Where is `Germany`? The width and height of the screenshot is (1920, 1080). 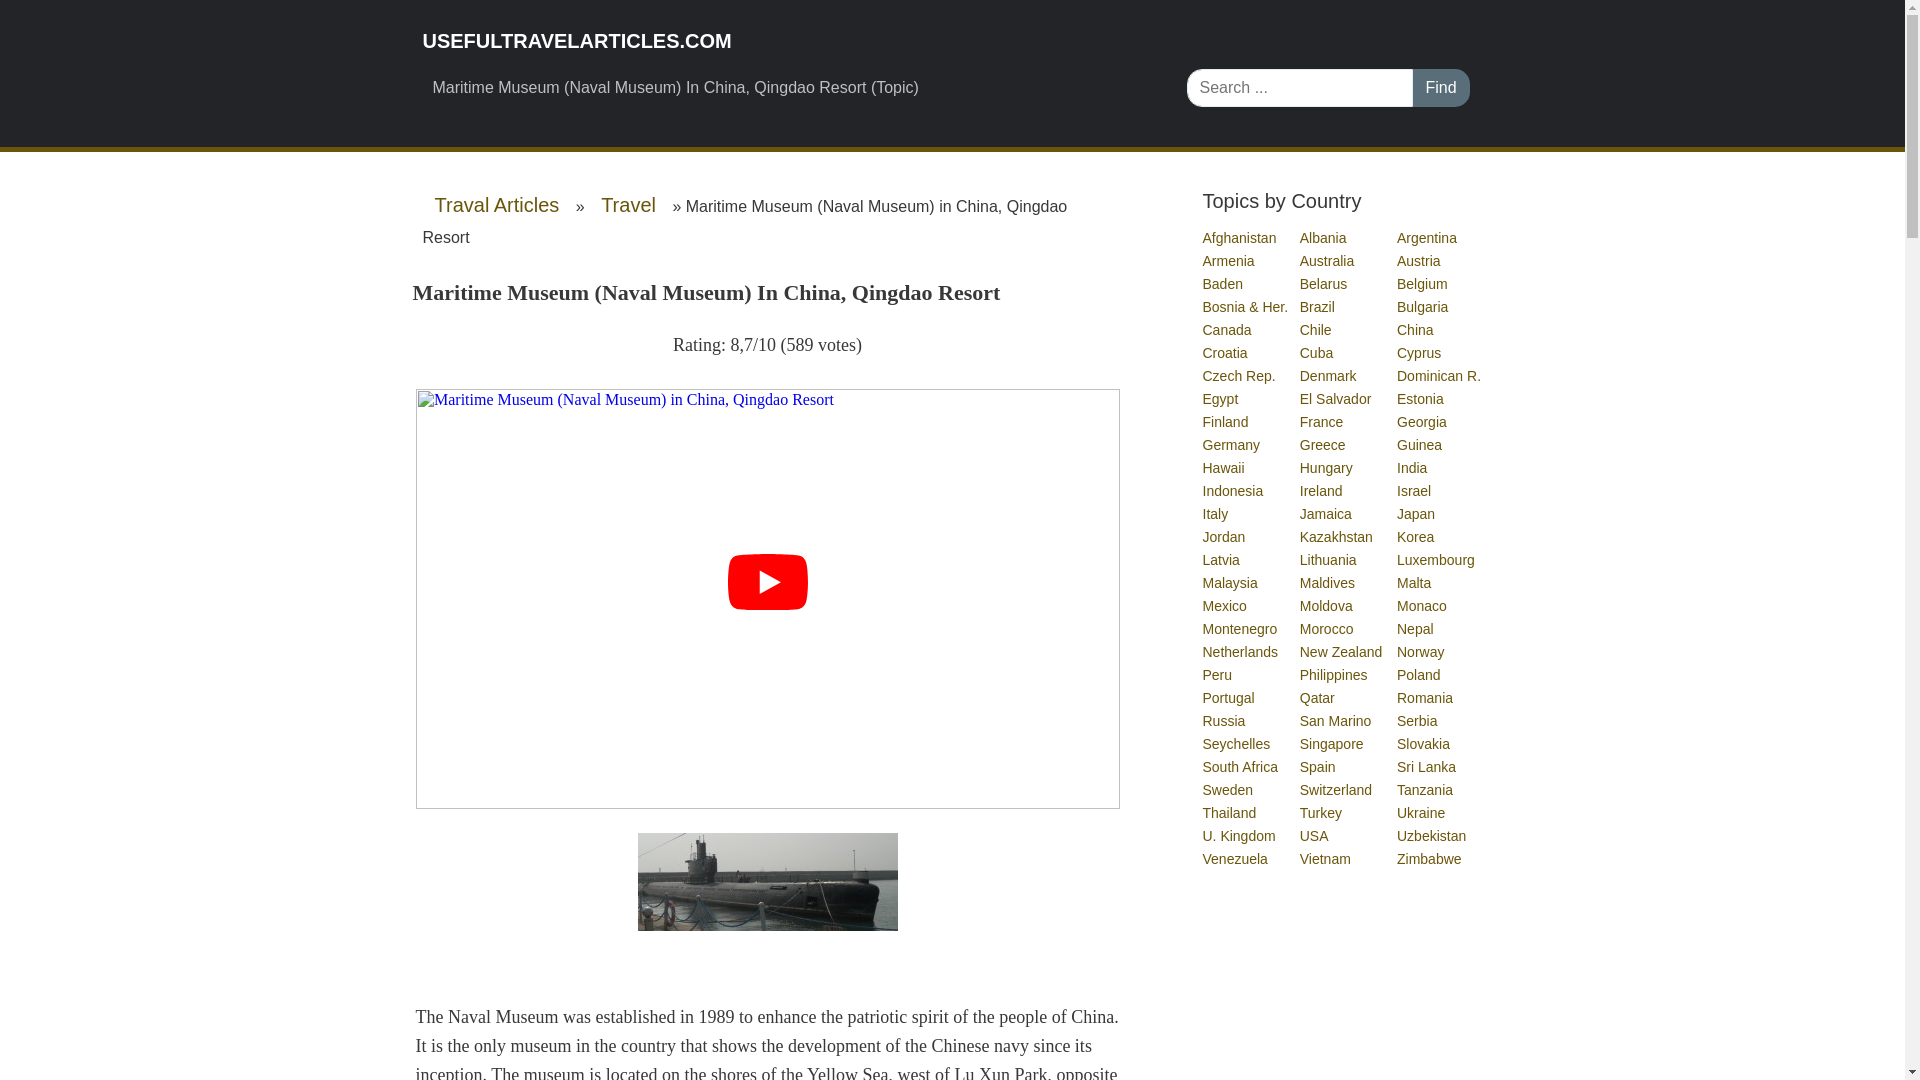 Germany is located at coordinates (1231, 444).